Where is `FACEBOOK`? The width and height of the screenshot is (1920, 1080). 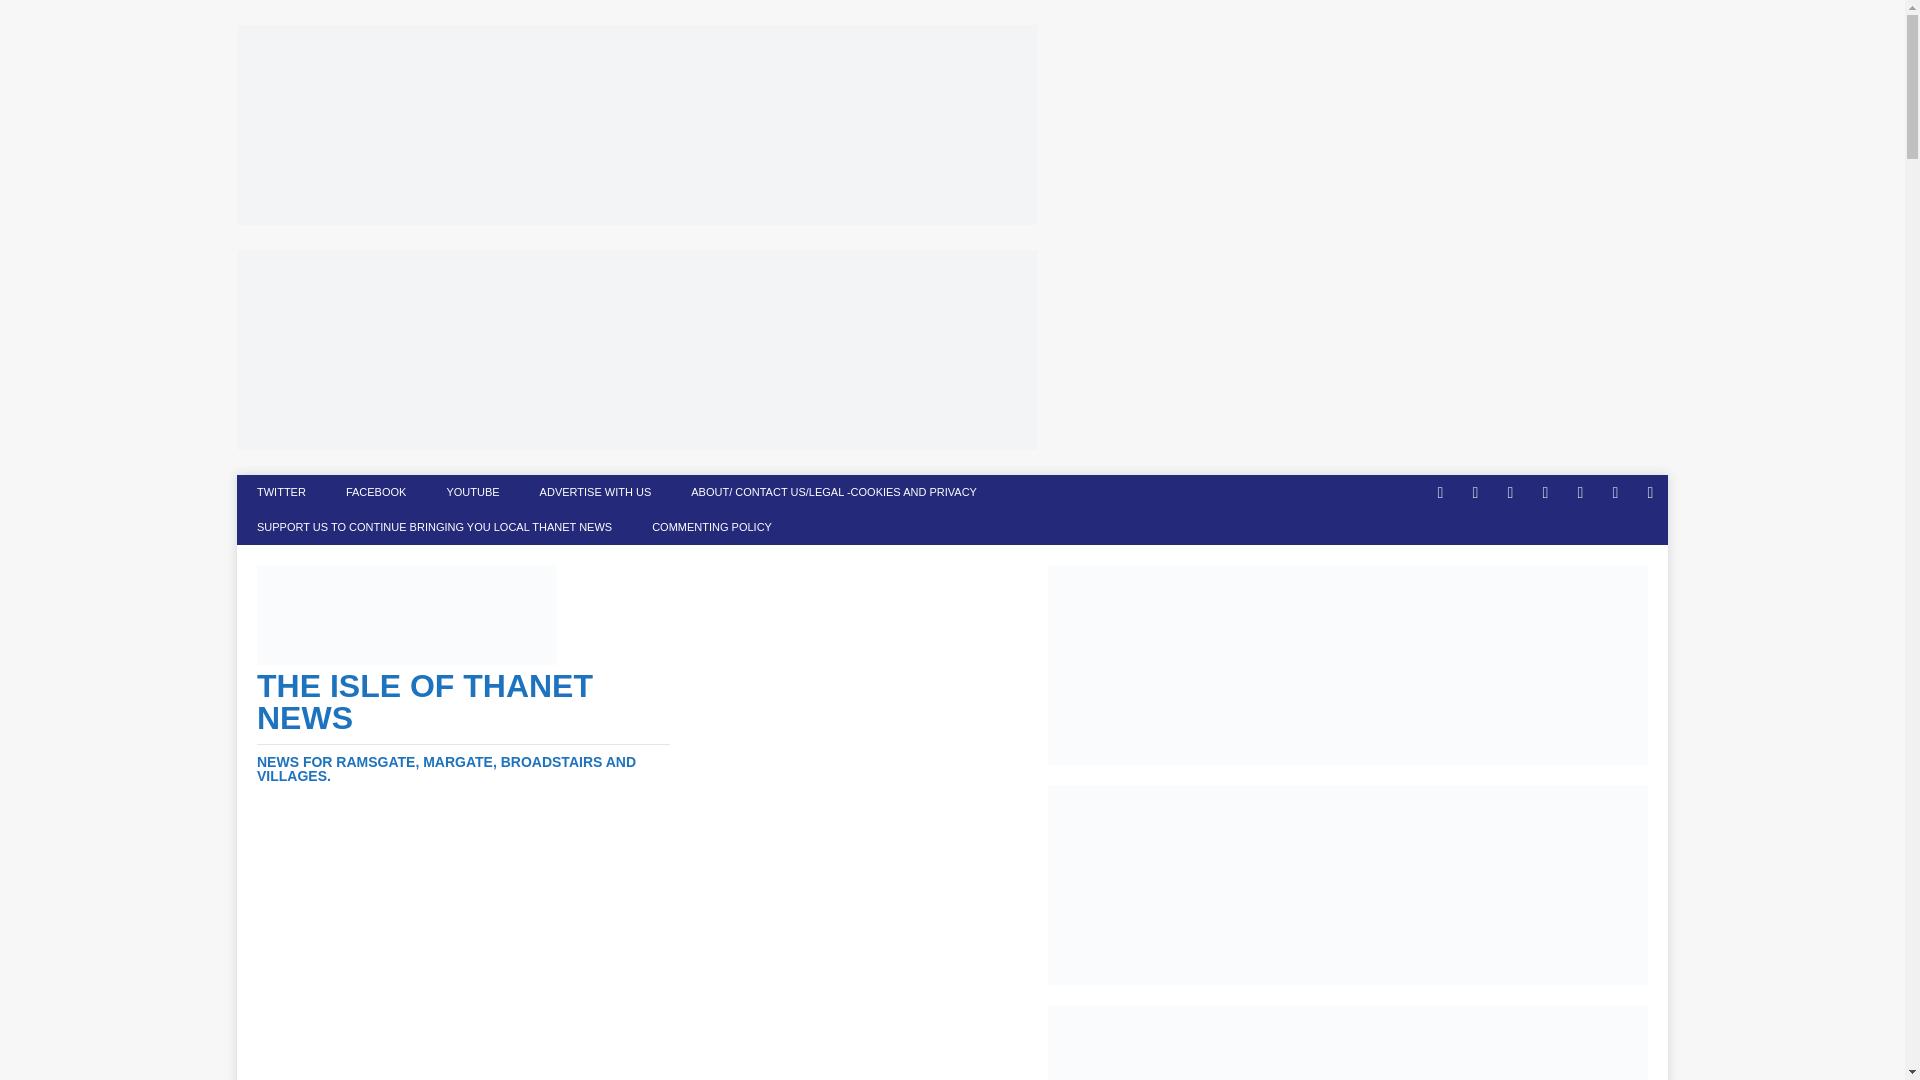
FACEBOOK is located at coordinates (376, 492).